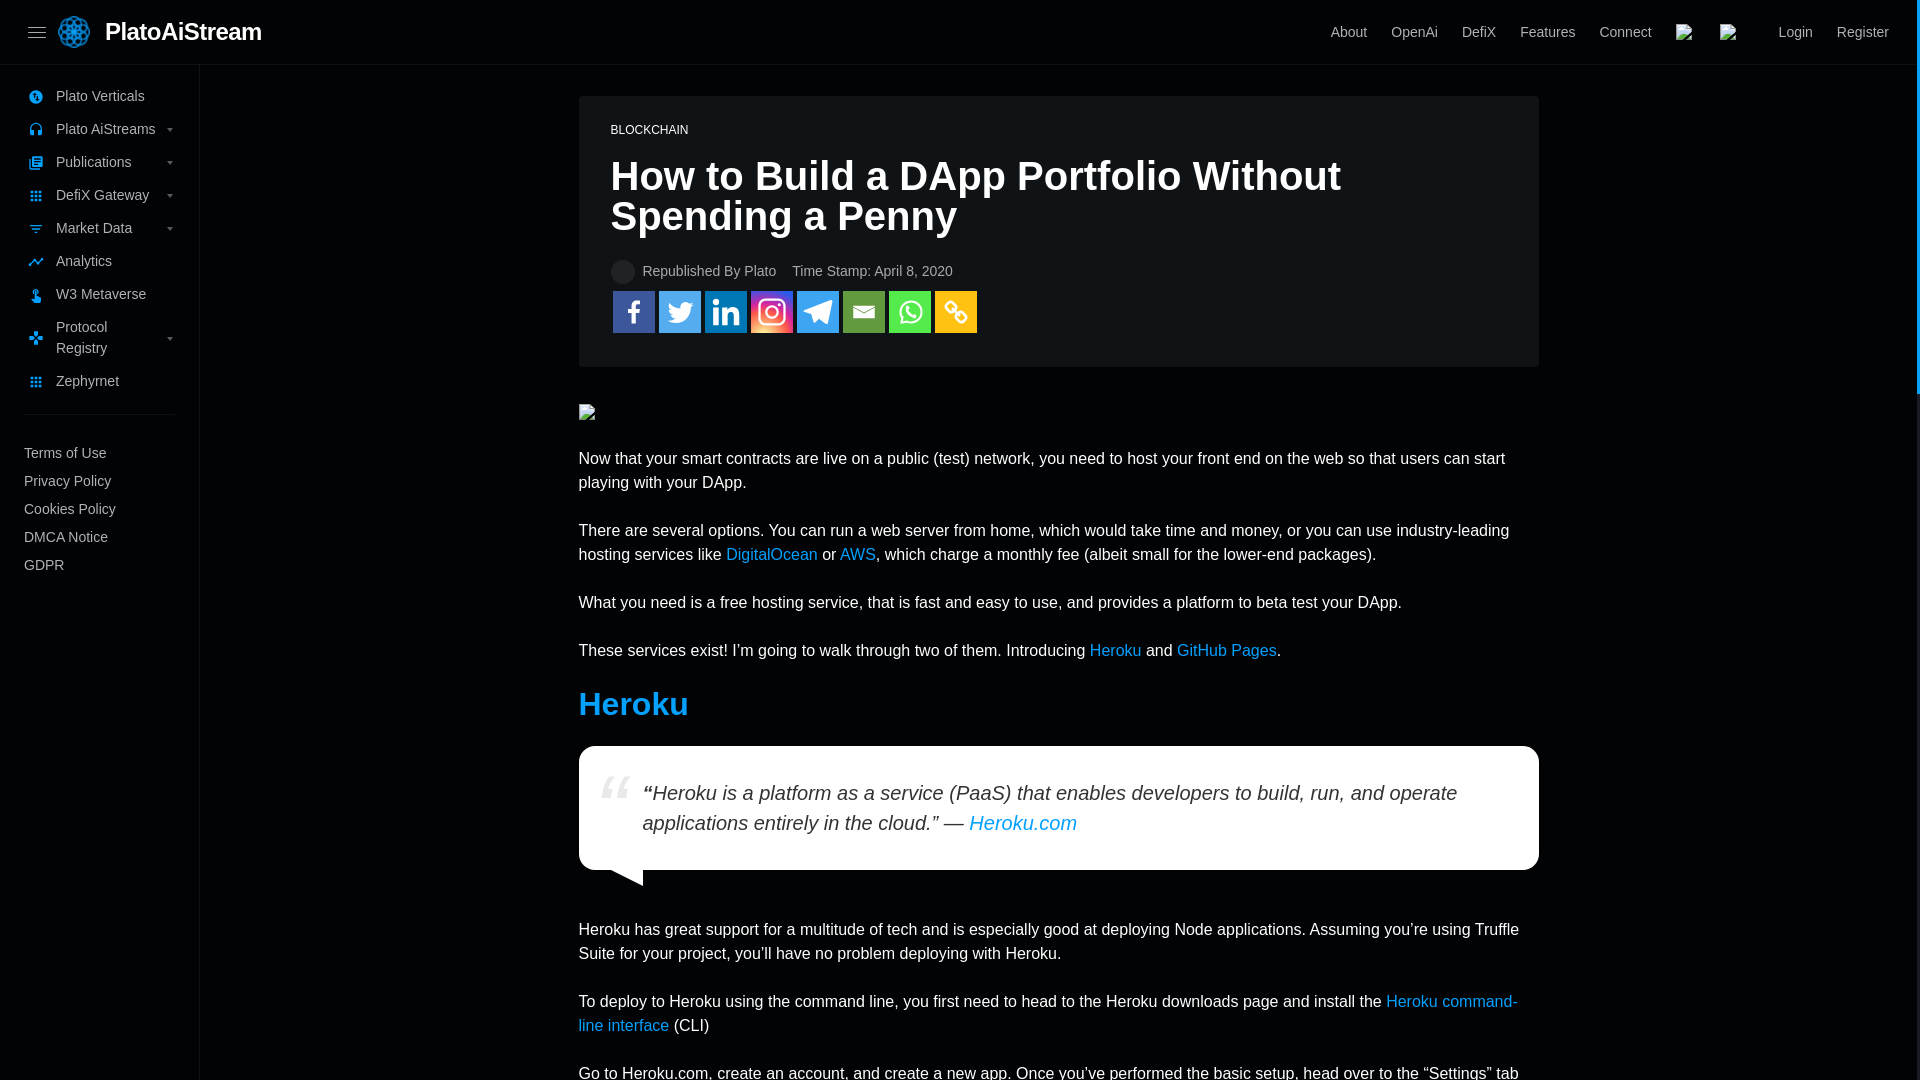 Image resolution: width=1920 pixels, height=1080 pixels. Describe the element at coordinates (770, 311) in the screenshot. I see `Instagram` at that location.